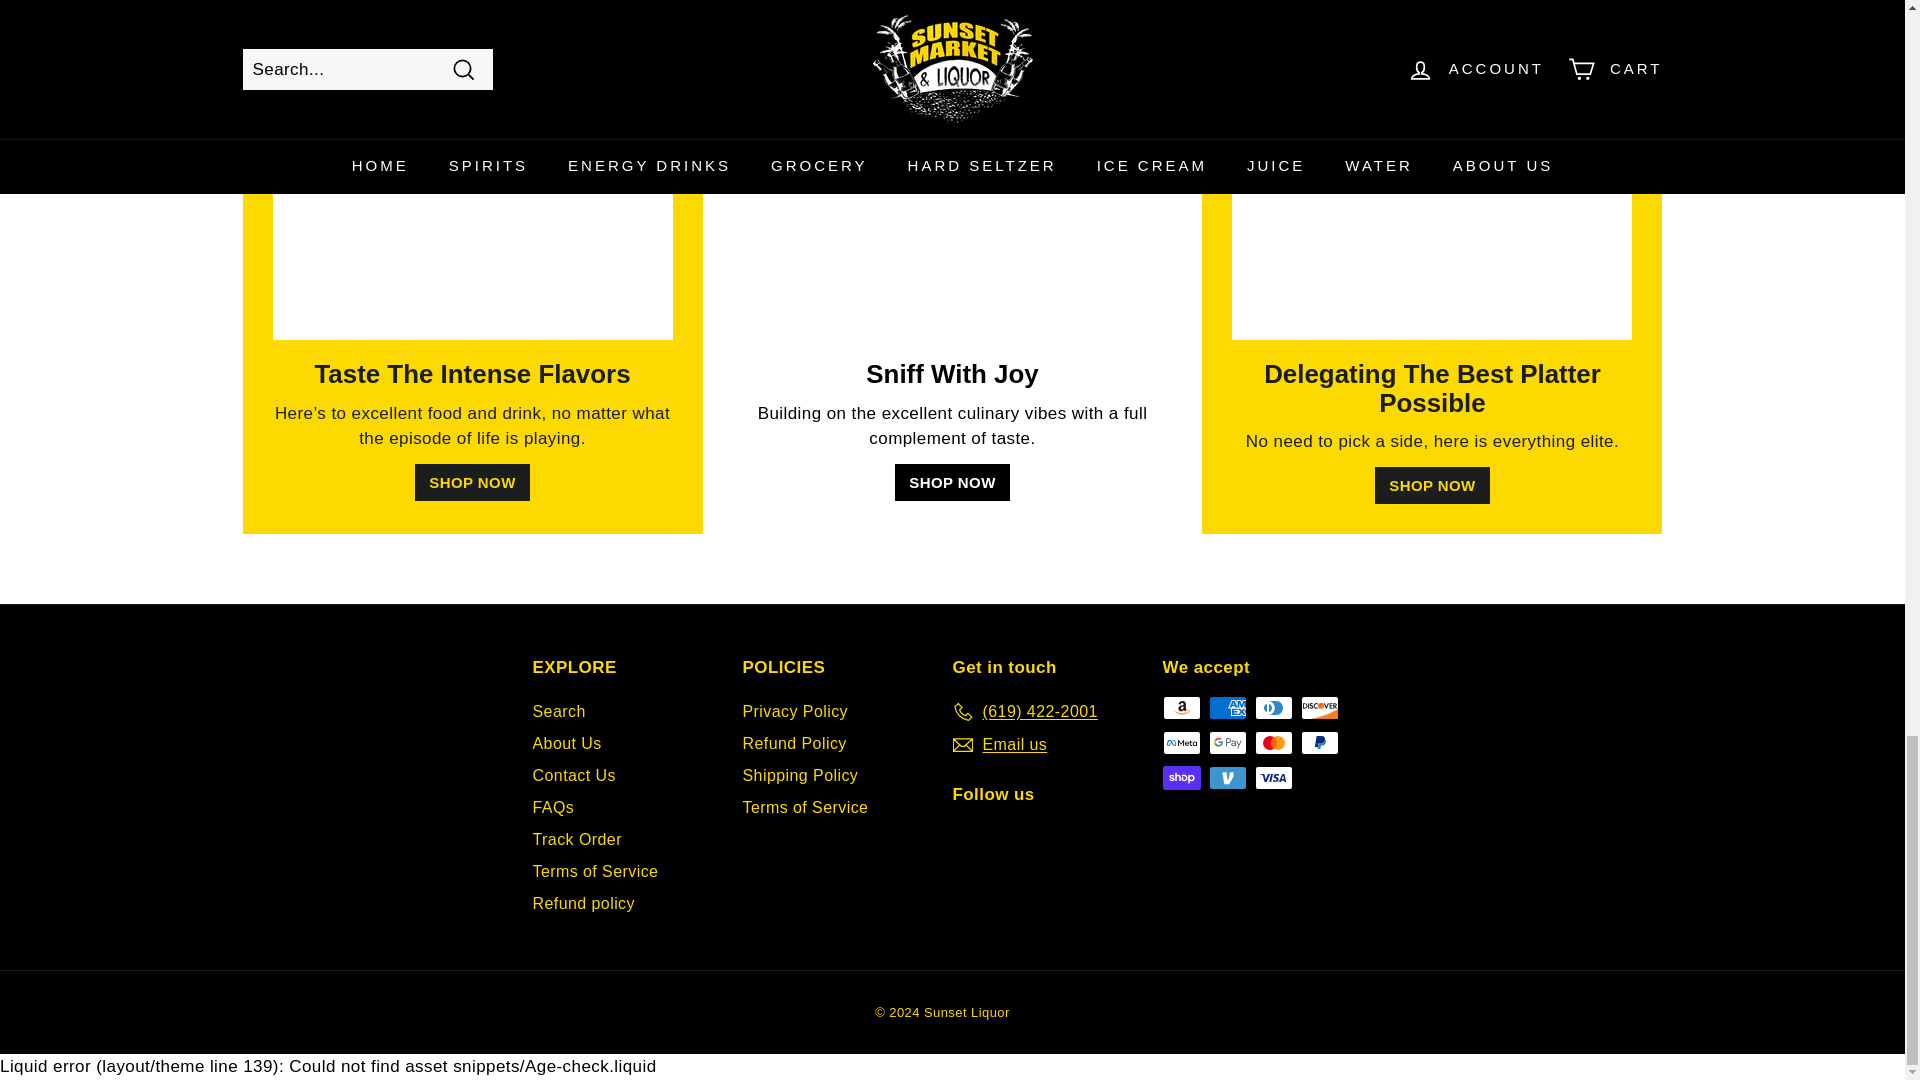 This screenshot has height=1080, width=1920. What do you see at coordinates (1272, 742) in the screenshot?
I see `Mastercard` at bounding box center [1272, 742].